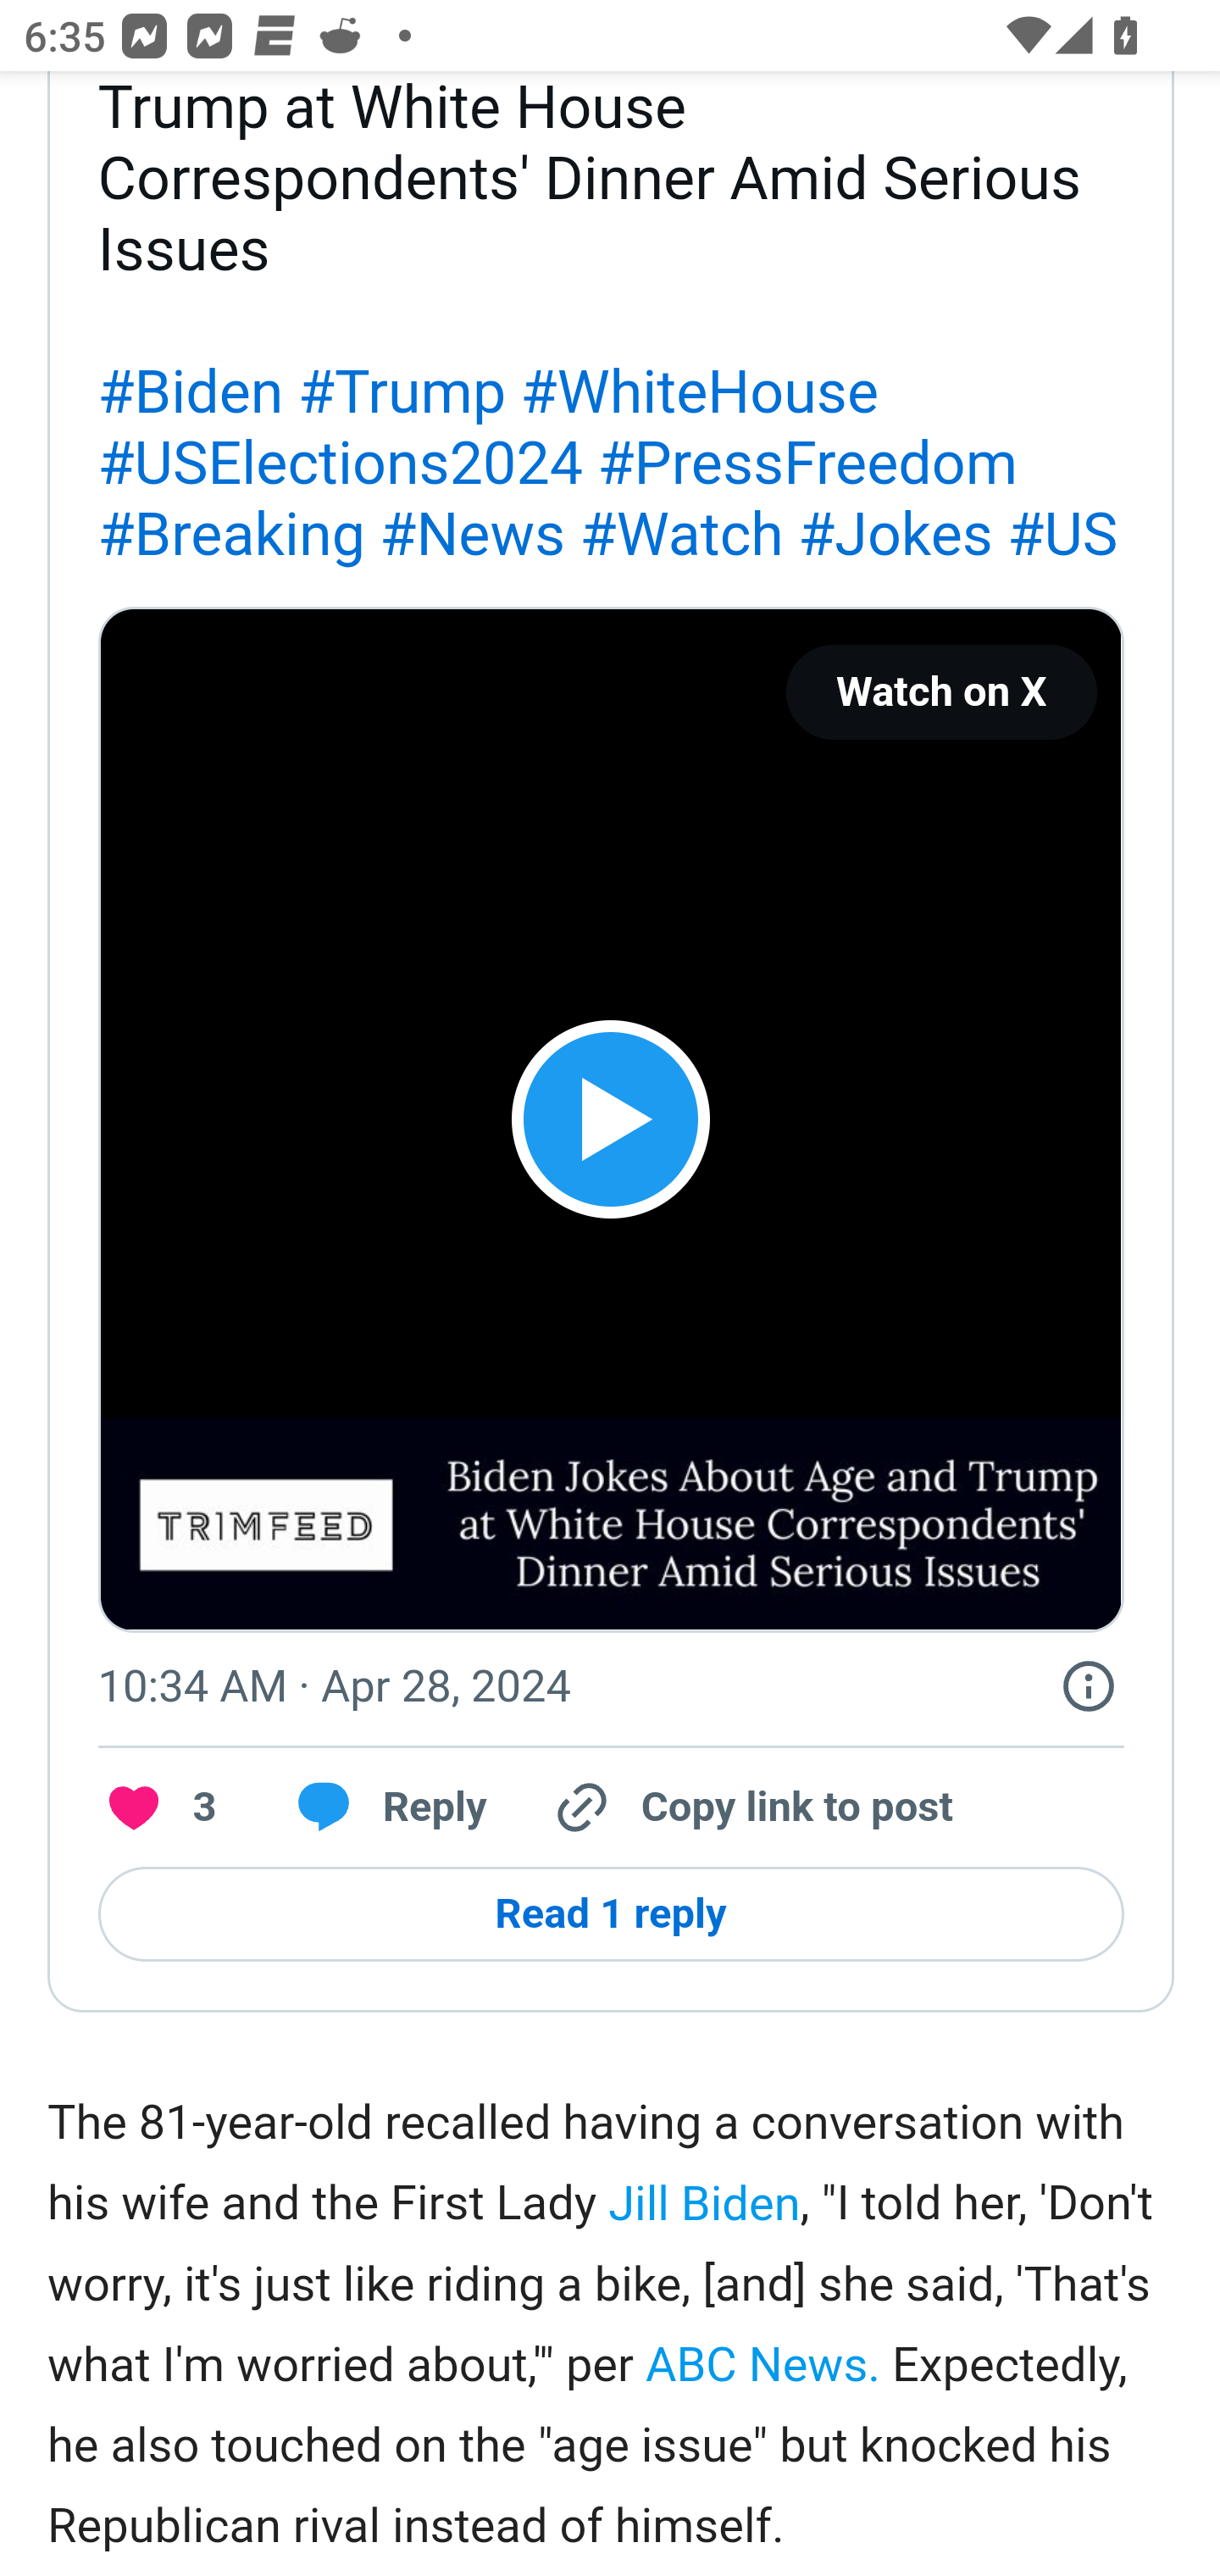 This screenshot has width=1220, height=2576. What do you see at coordinates (381, 1808) in the screenshot?
I see `Reply to this post on X Reply` at bounding box center [381, 1808].